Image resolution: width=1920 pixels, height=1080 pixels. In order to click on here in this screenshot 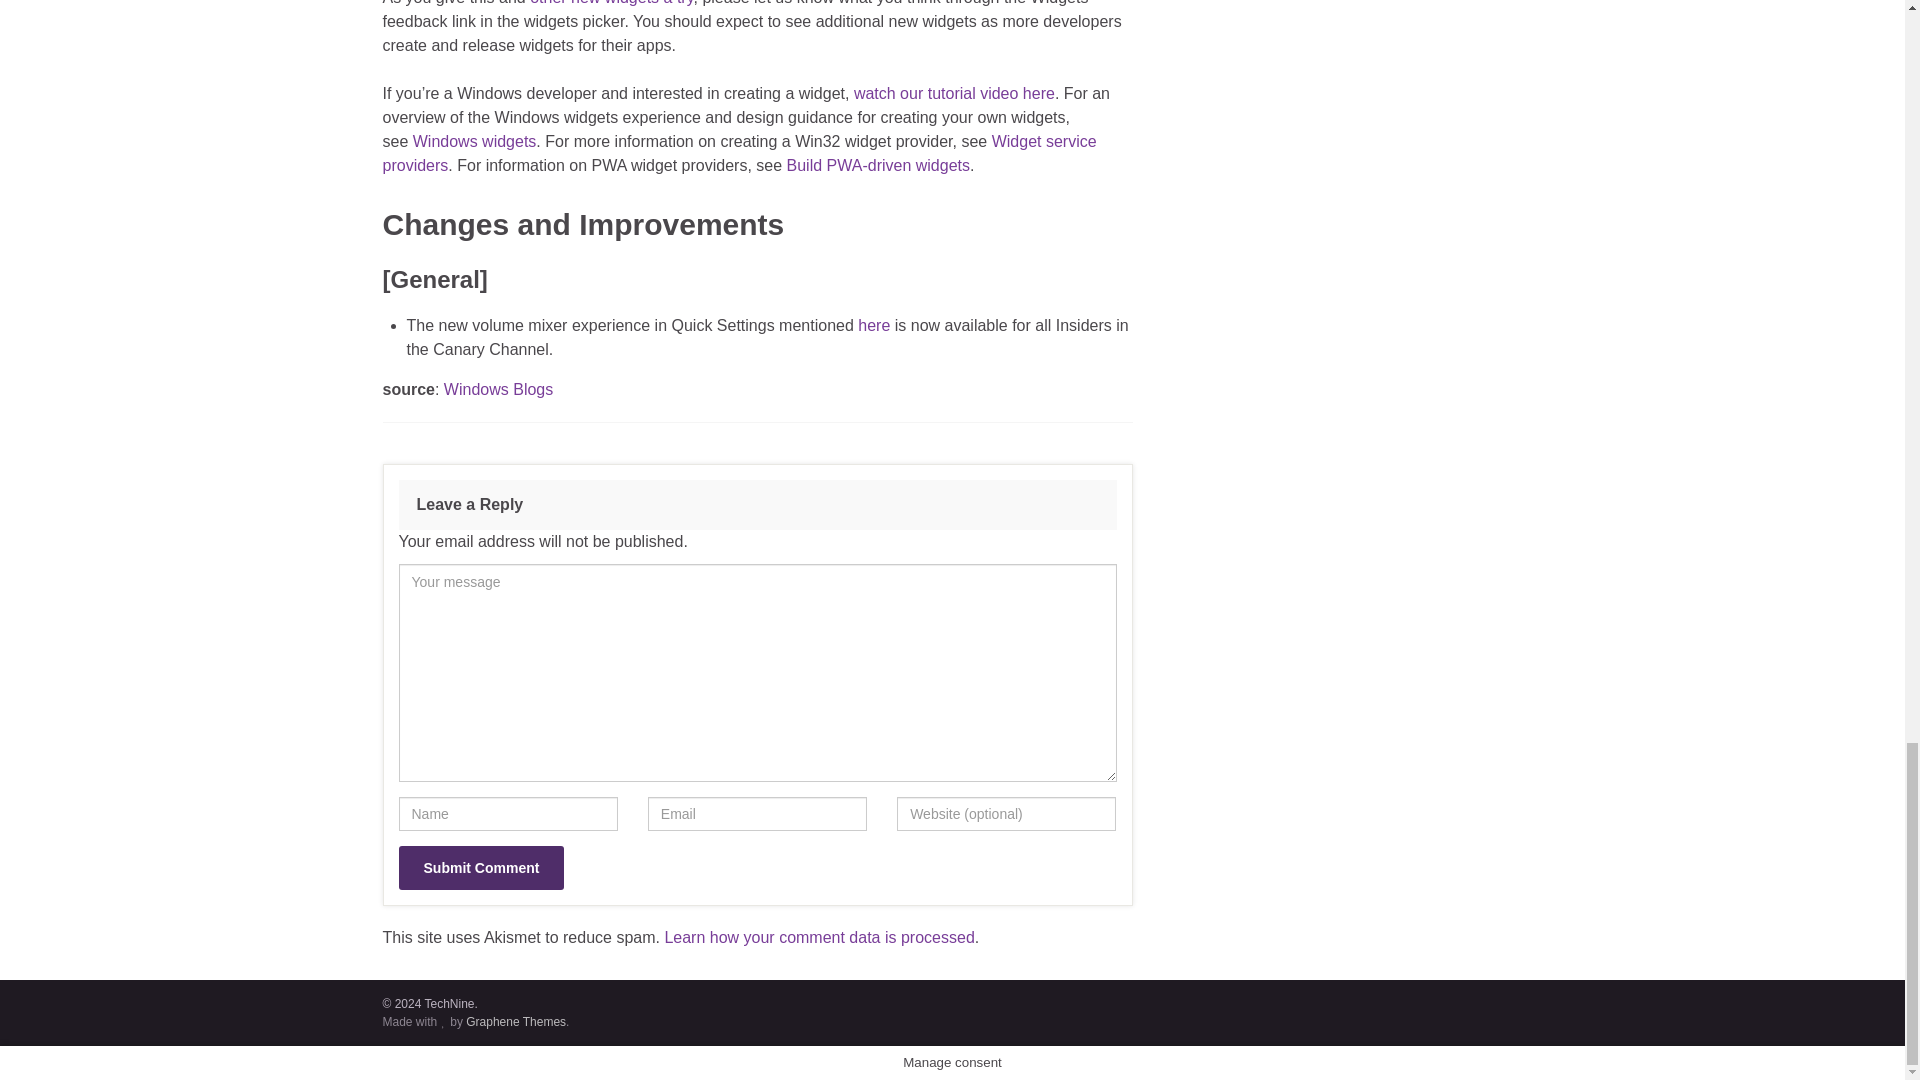, I will do `click(874, 325)`.